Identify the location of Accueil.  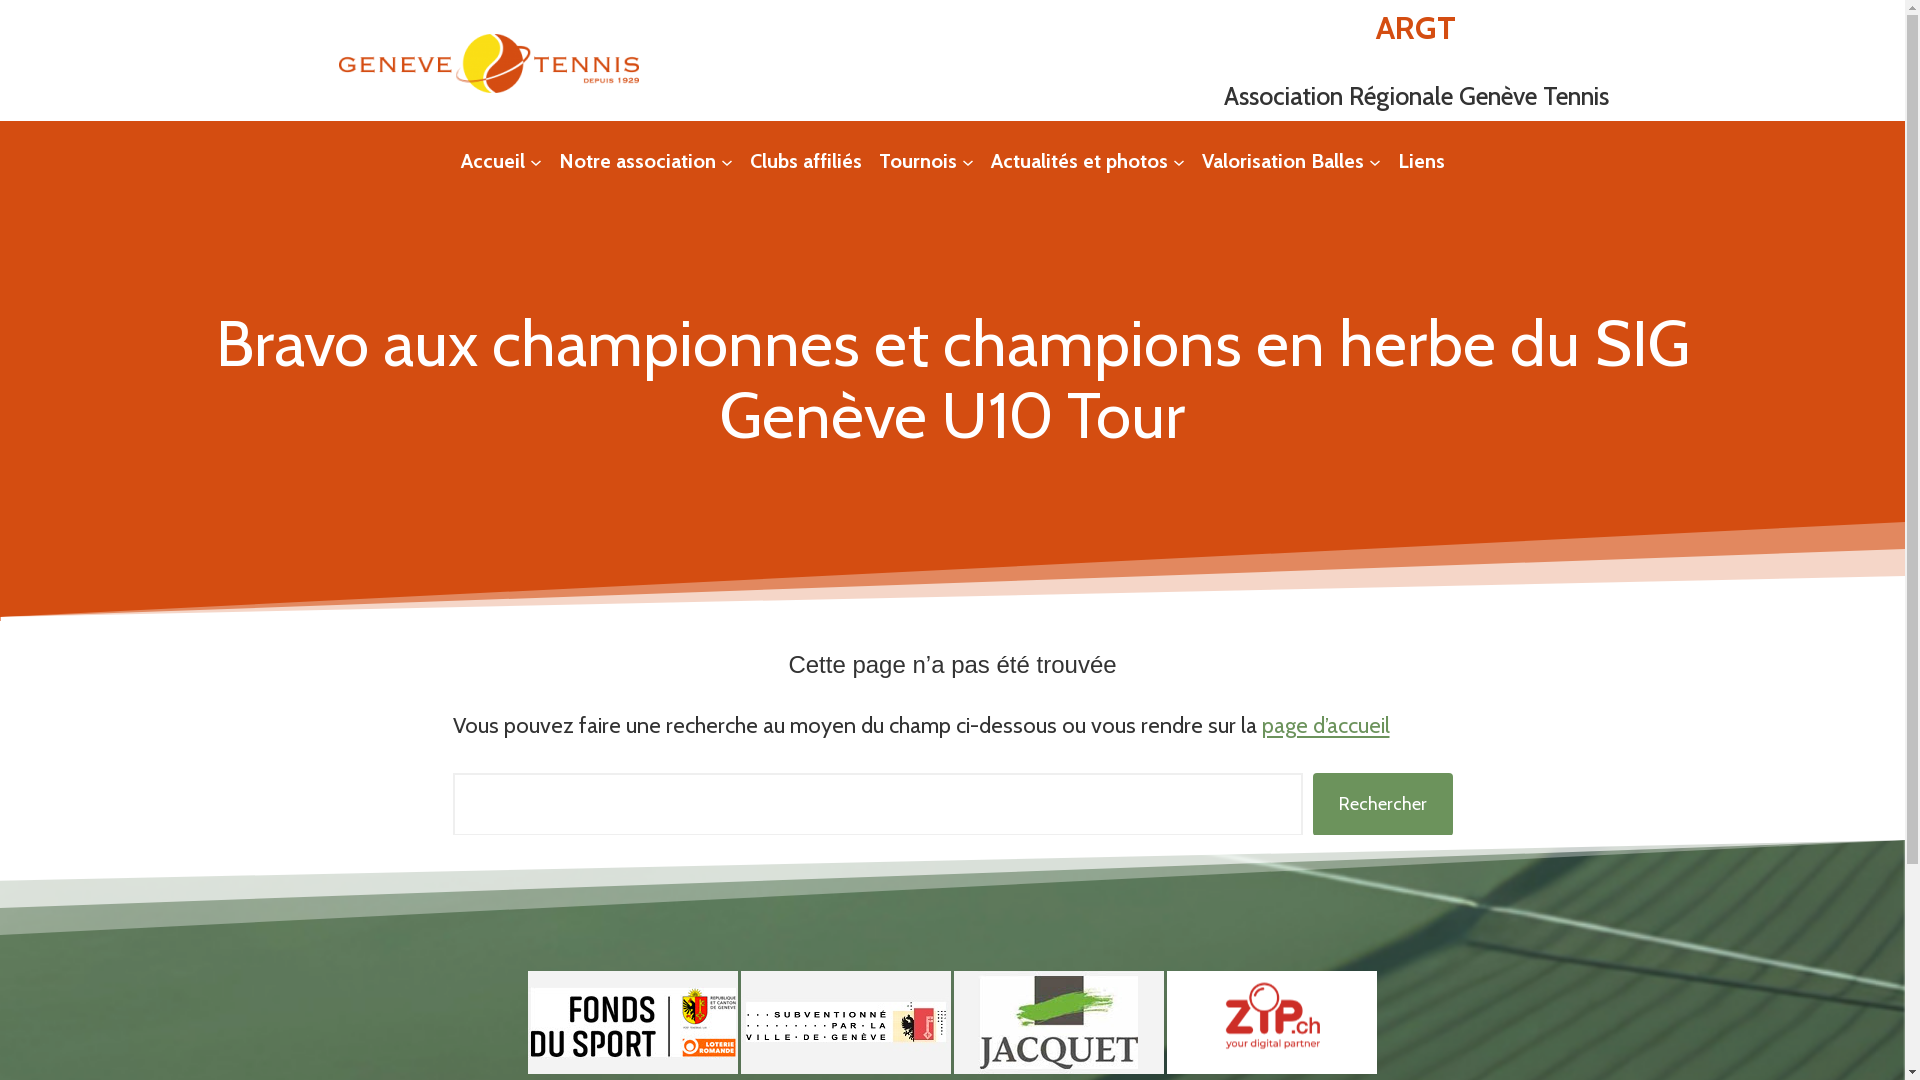
(492, 161).